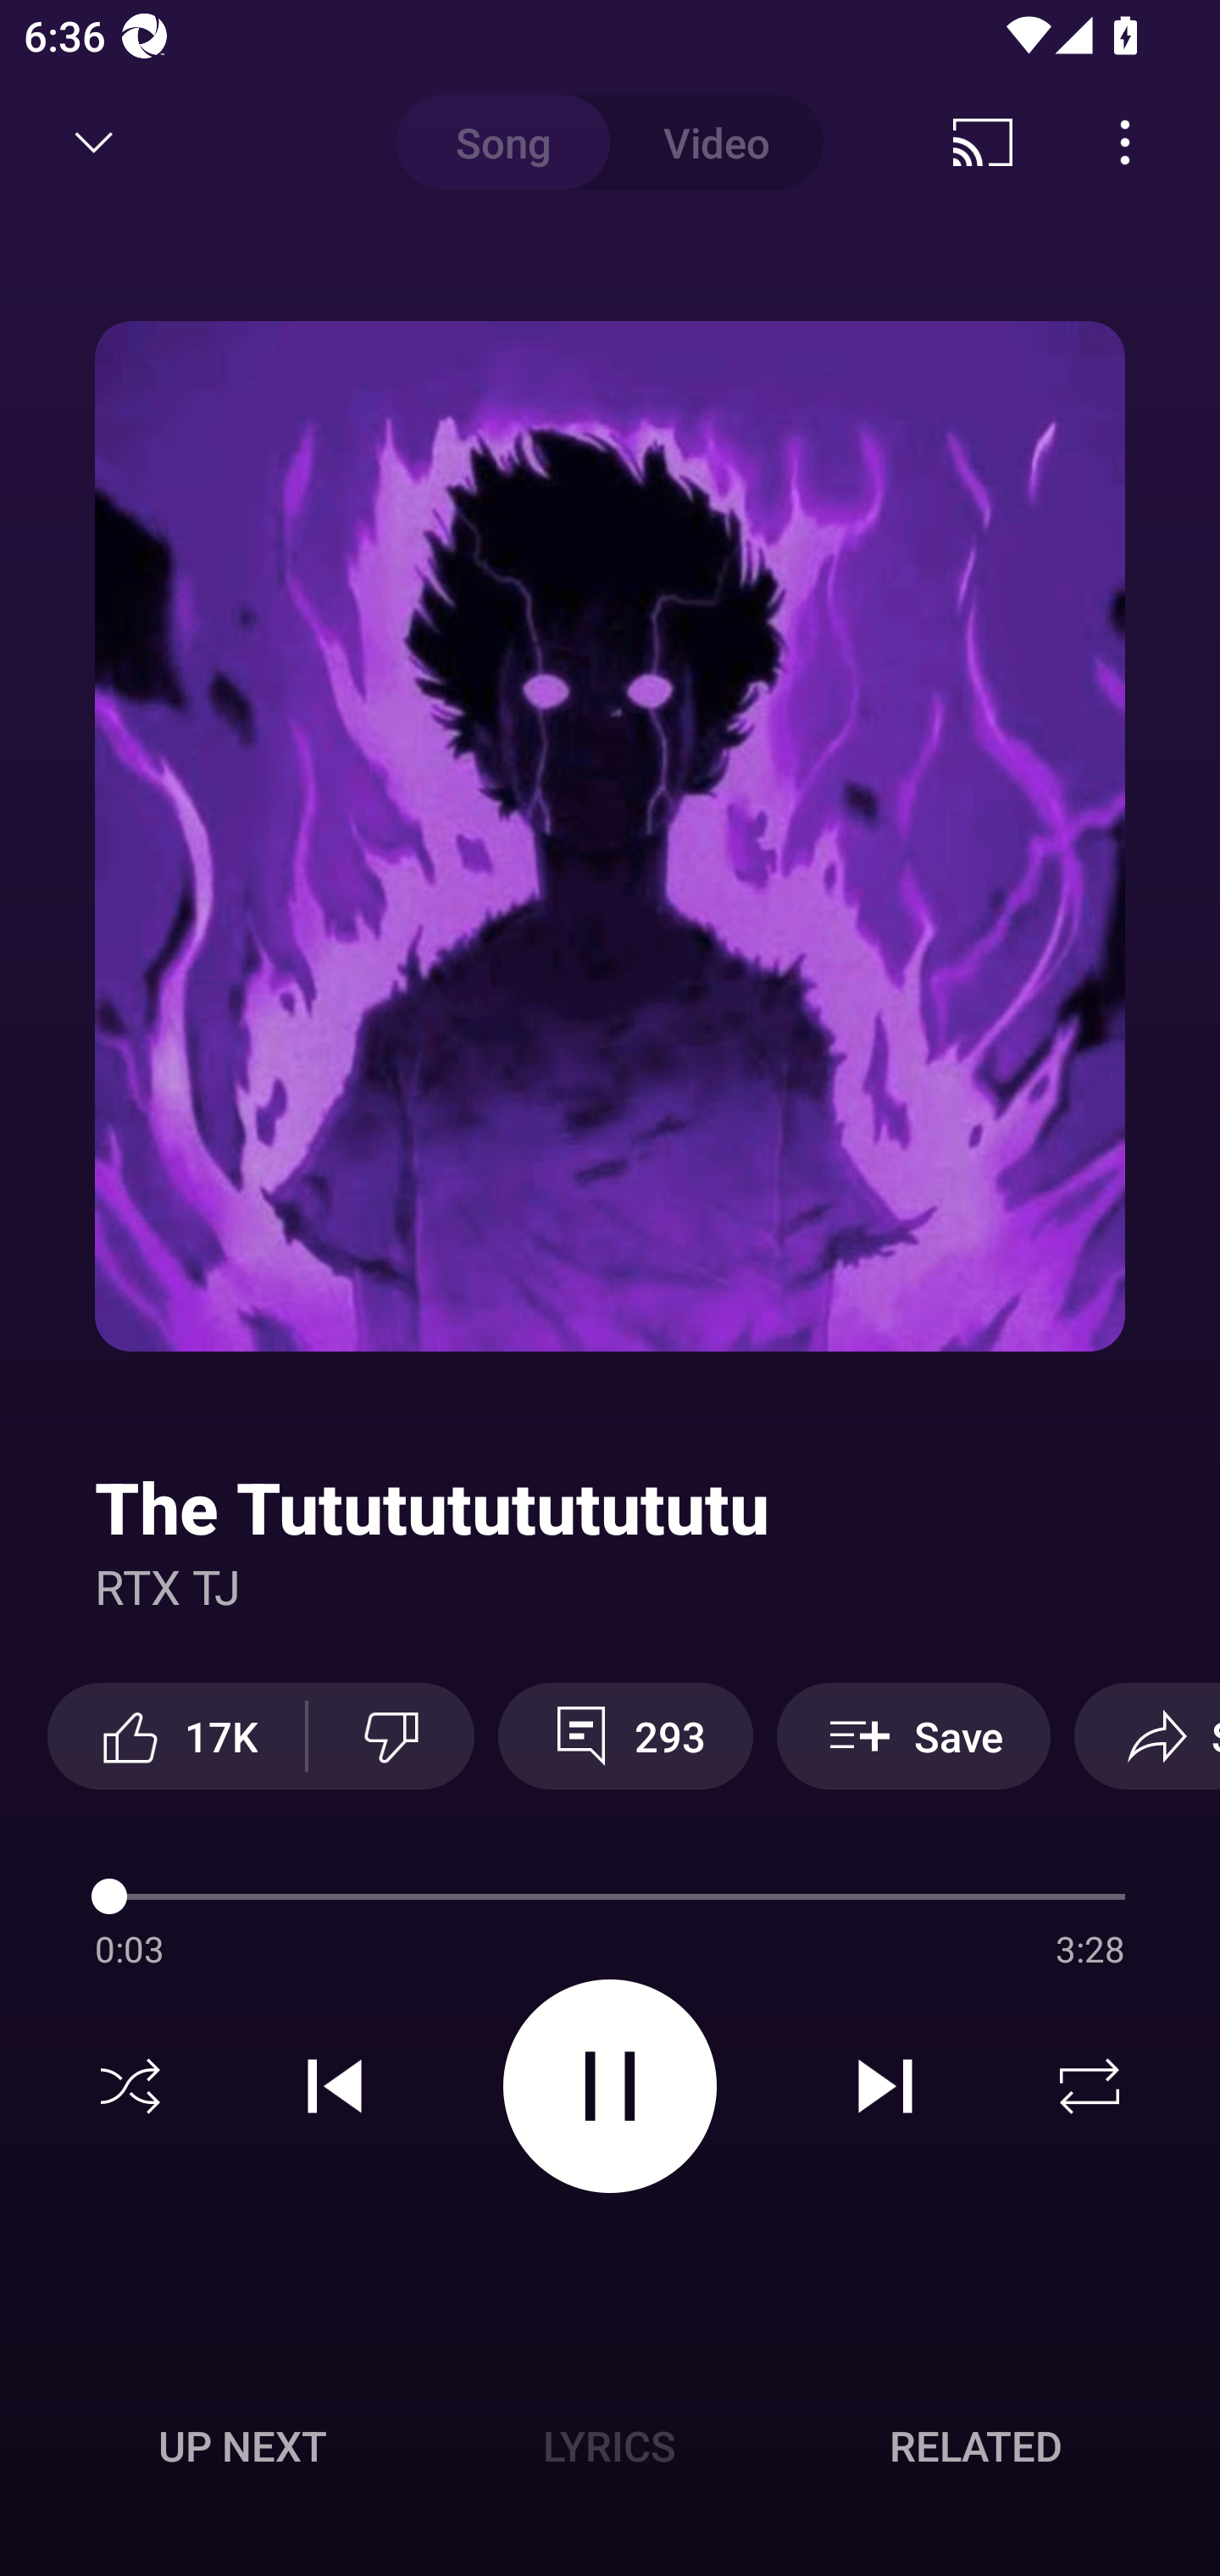  What do you see at coordinates (913, 1735) in the screenshot?
I see `Save Save to playlist` at bounding box center [913, 1735].